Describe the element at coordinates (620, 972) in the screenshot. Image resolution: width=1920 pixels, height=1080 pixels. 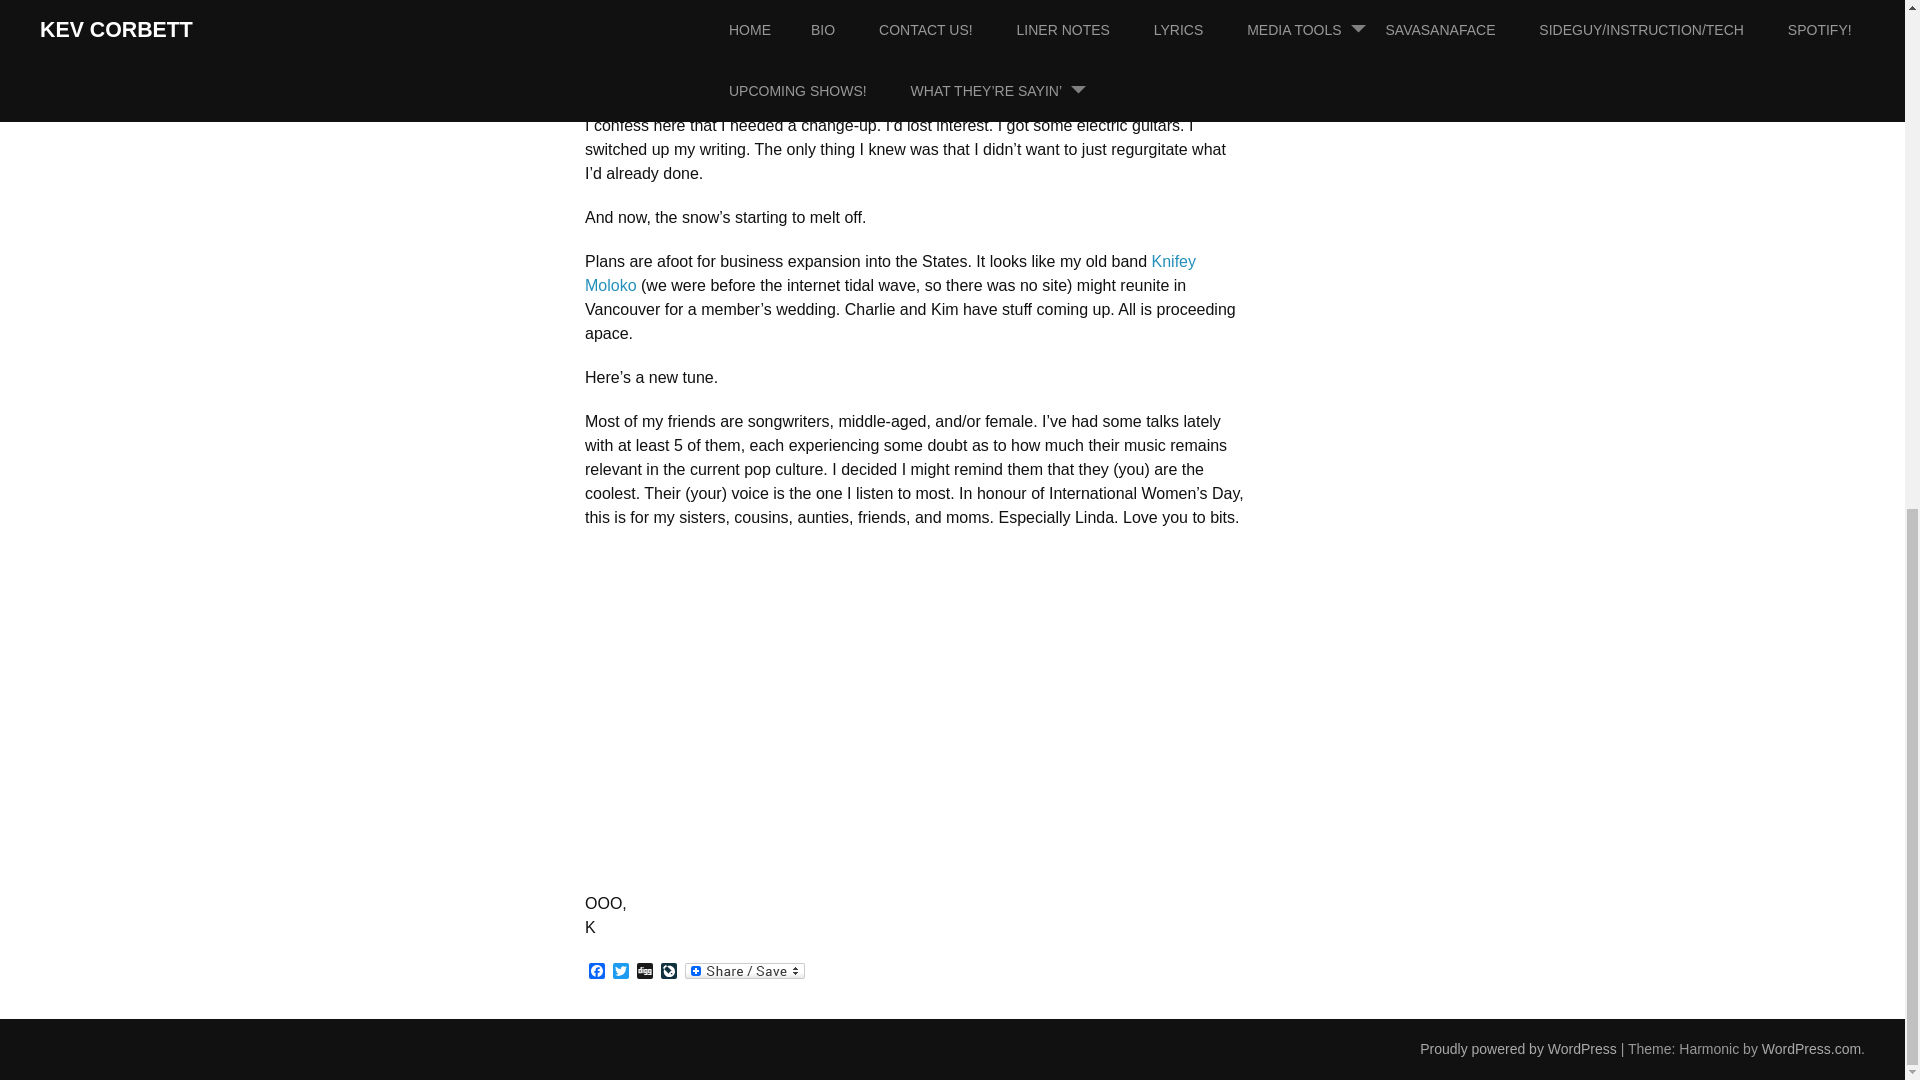
I see `Twitter` at that location.